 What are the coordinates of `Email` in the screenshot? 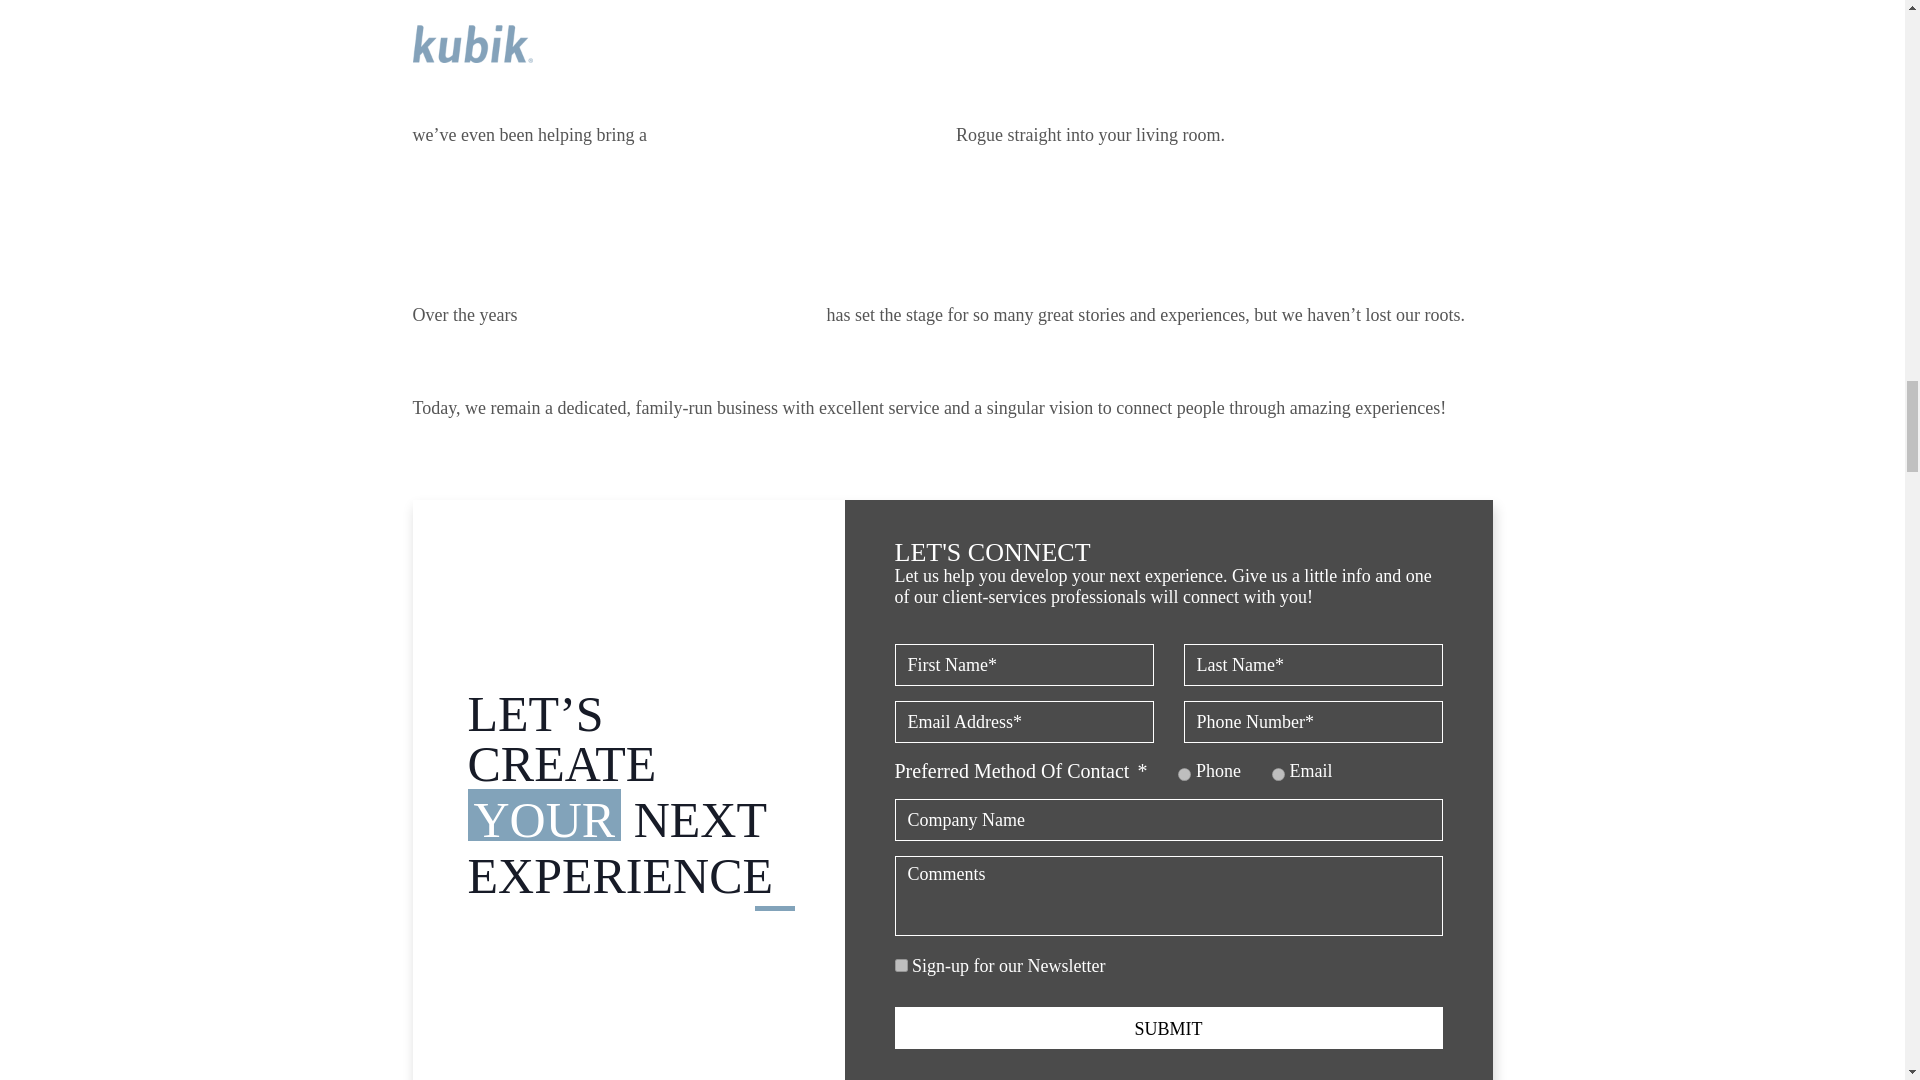 It's located at (1278, 774).